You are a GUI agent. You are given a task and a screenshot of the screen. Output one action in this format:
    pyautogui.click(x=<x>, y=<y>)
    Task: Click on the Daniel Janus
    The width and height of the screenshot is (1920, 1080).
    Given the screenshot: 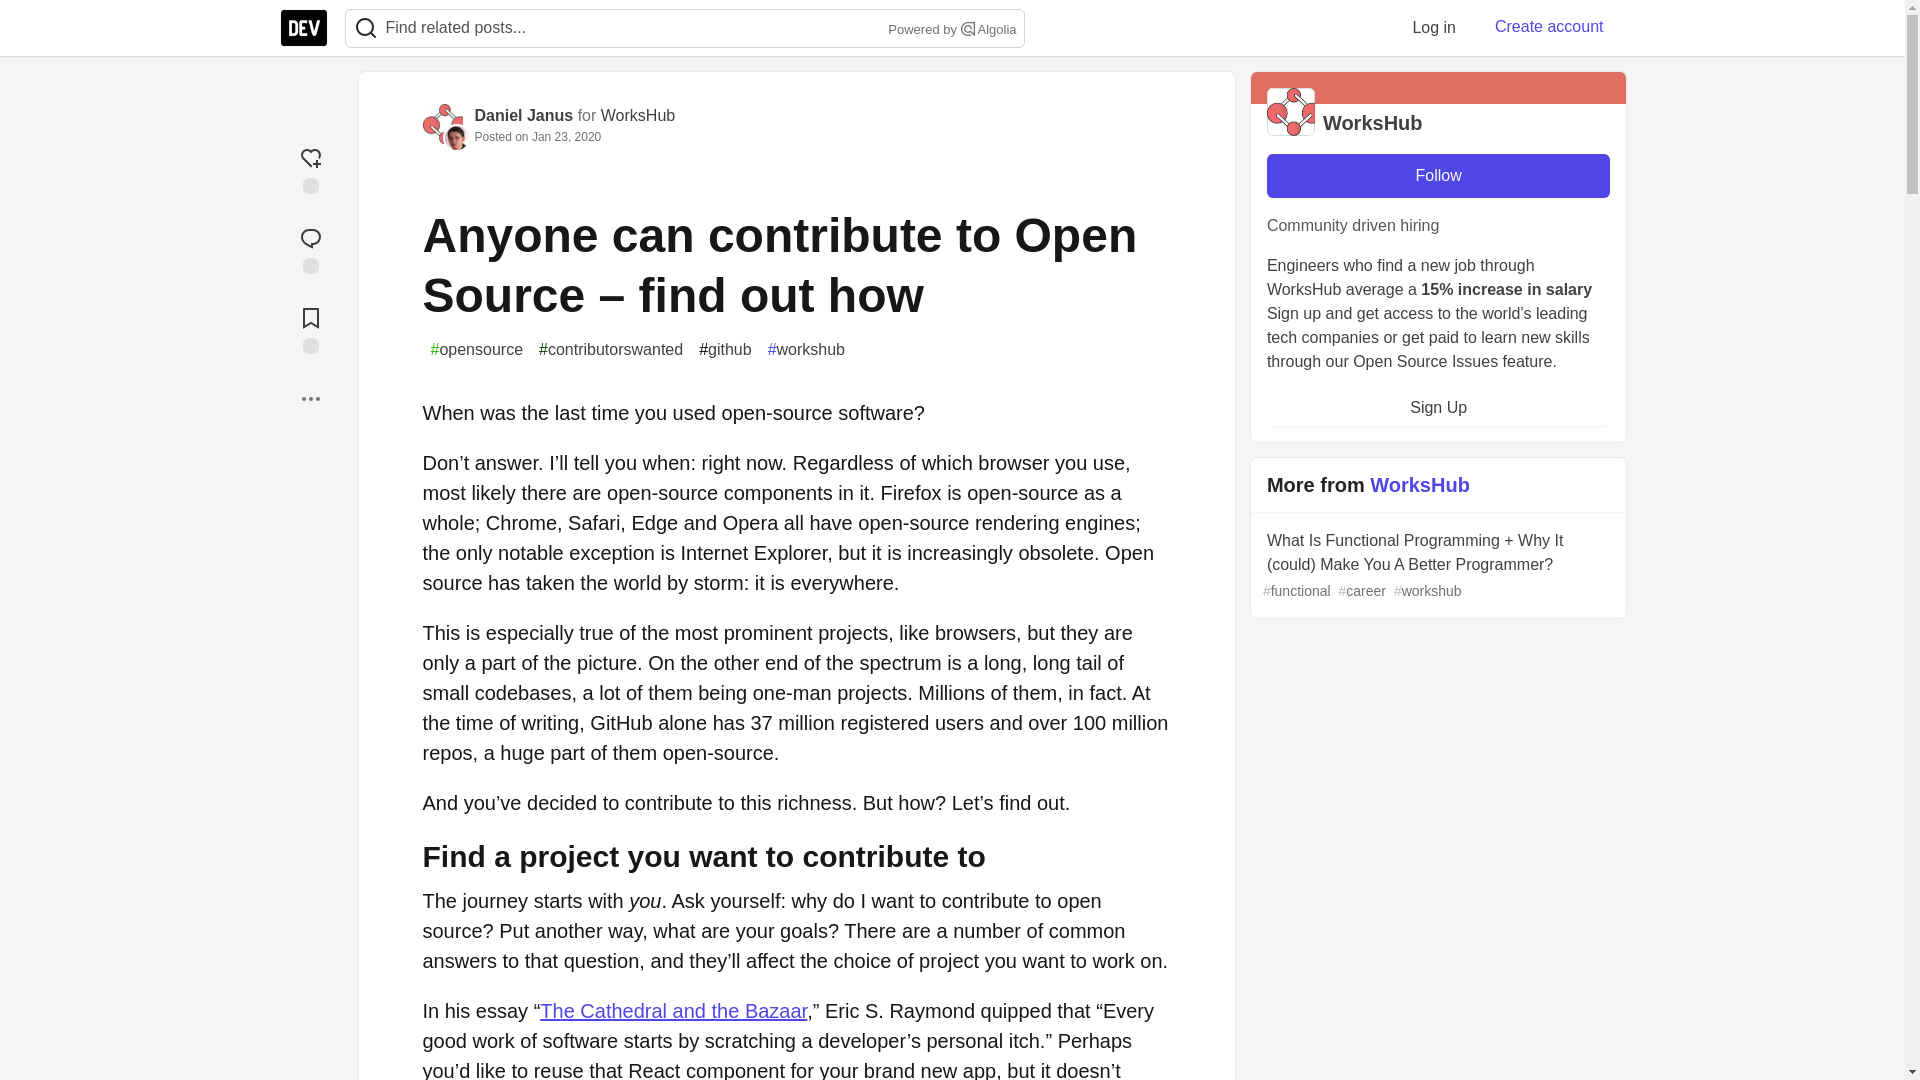 What is the action you would take?
    pyautogui.click(x=523, y=115)
    